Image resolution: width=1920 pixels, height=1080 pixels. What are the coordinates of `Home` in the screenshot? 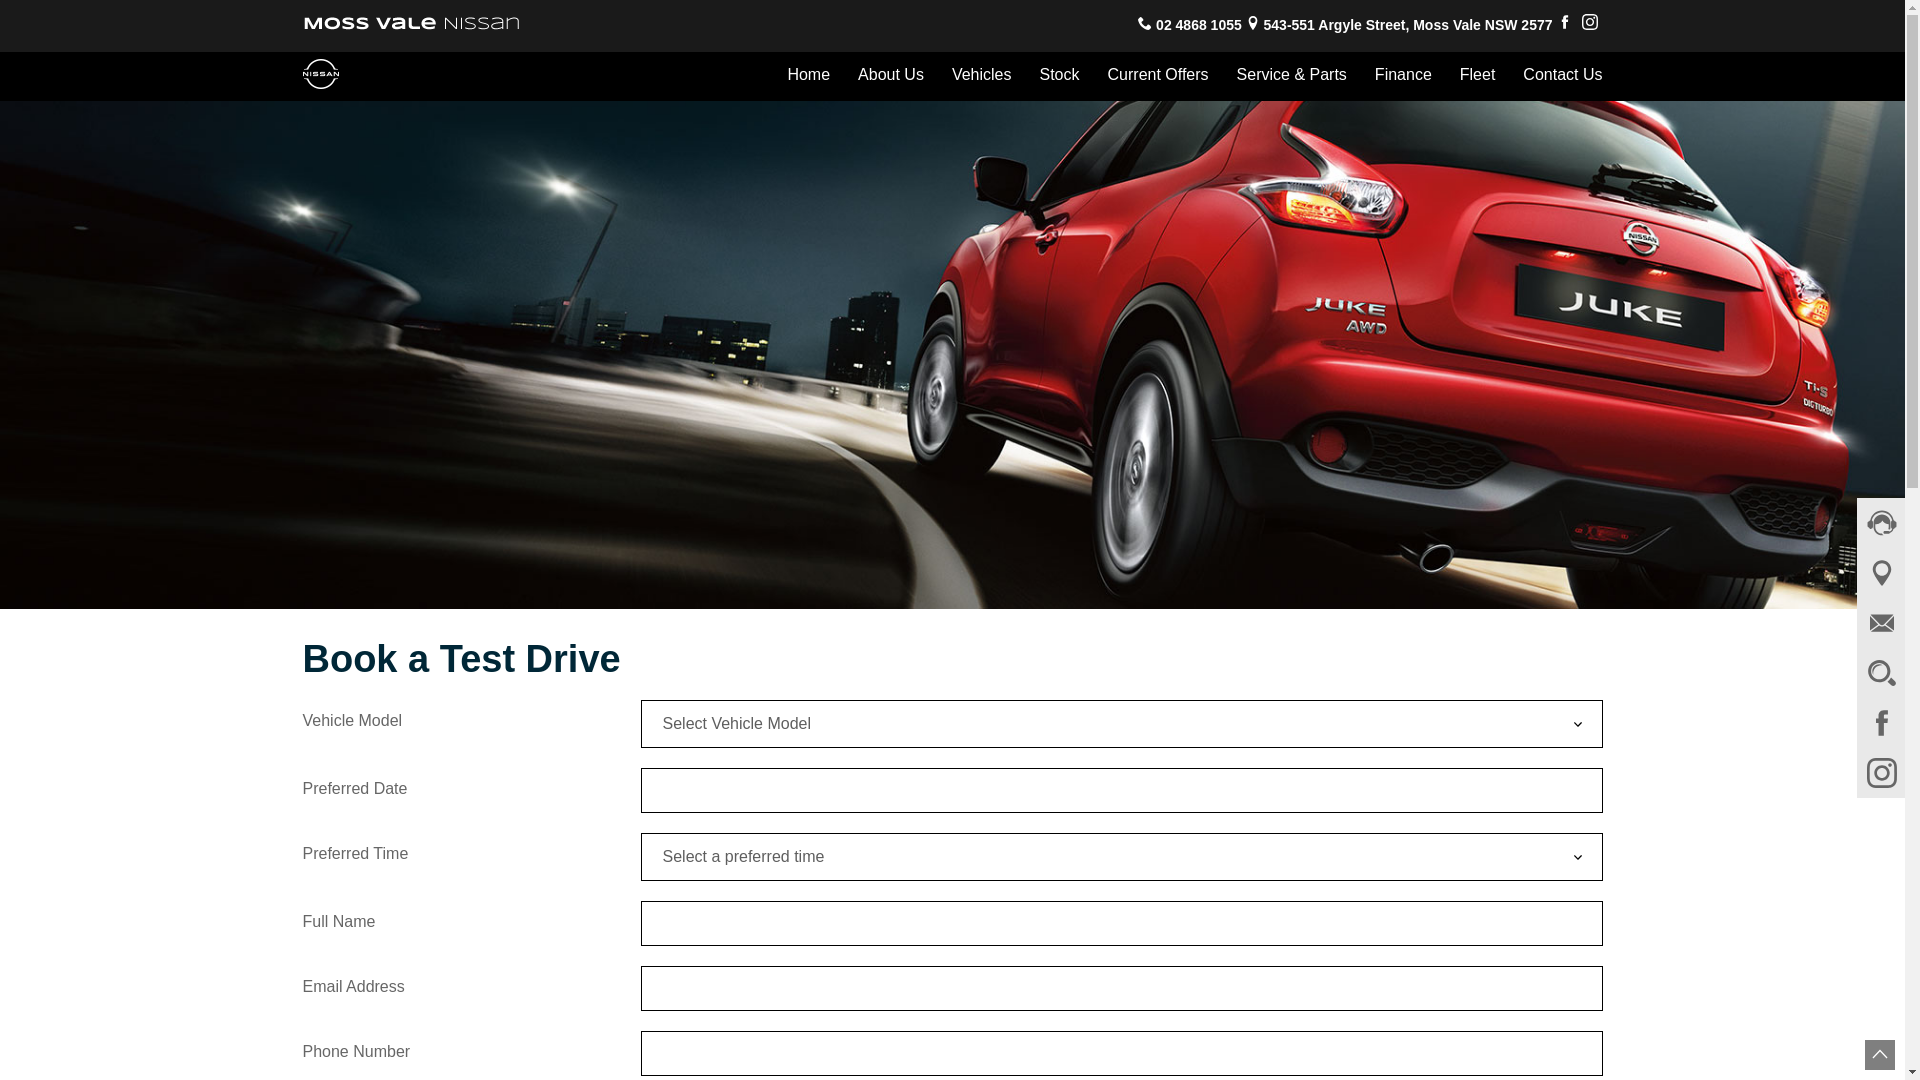 It's located at (808, 76).